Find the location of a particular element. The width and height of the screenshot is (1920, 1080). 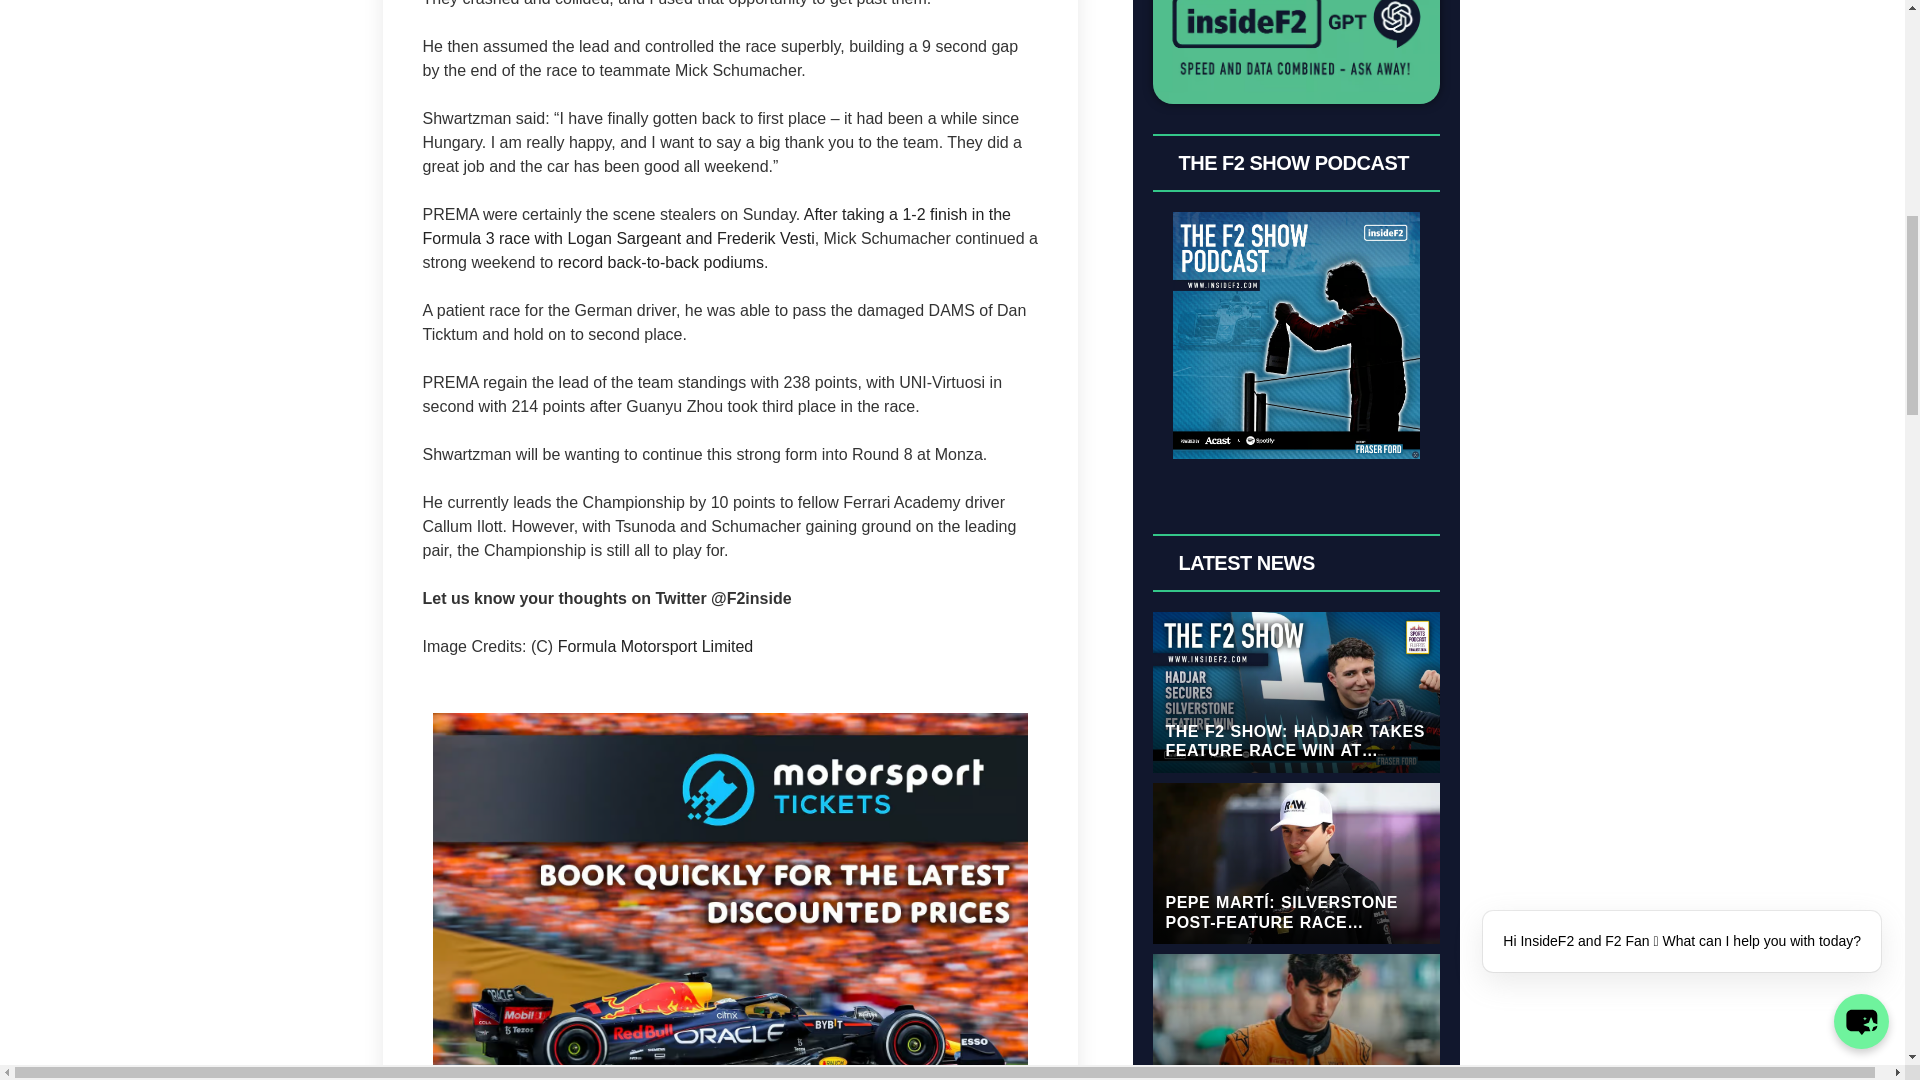

record back-to-back podiums is located at coordinates (661, 262).